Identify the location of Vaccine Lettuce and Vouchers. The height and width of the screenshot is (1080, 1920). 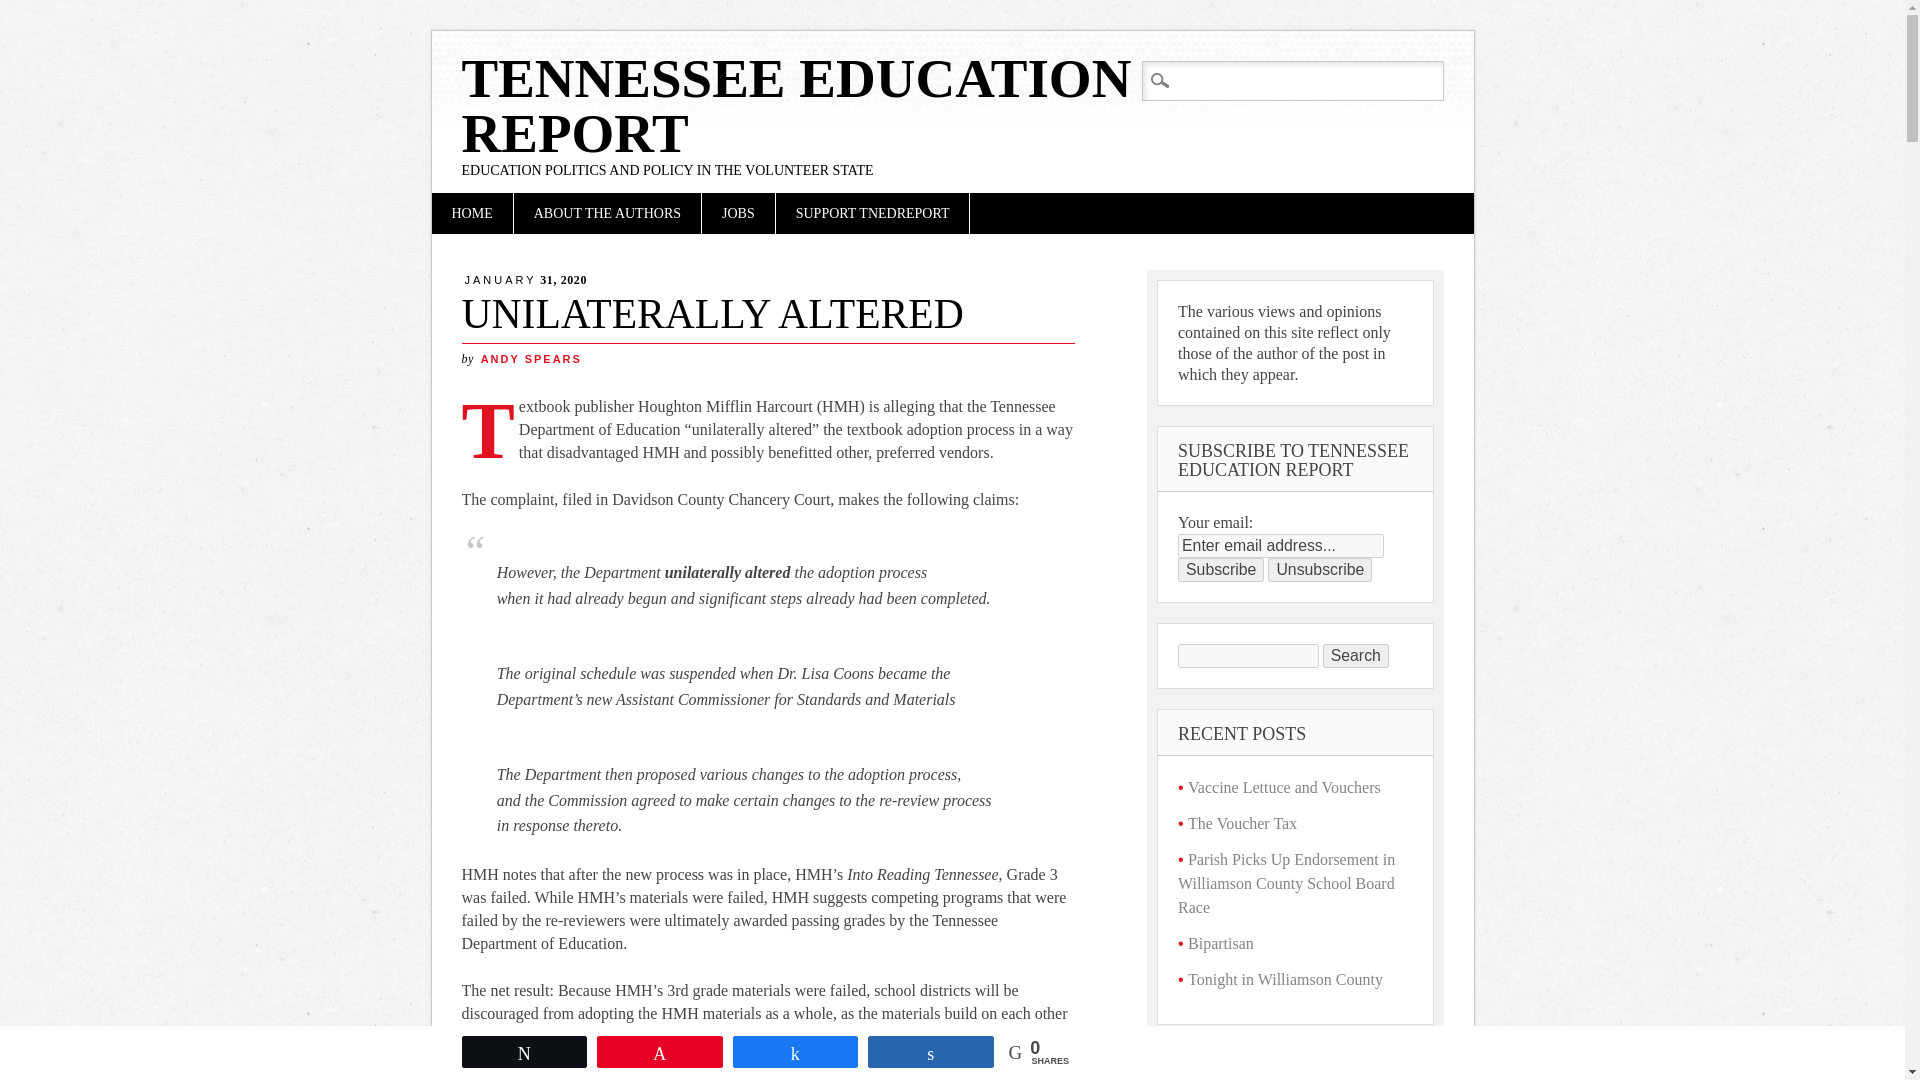
(1284, 786).